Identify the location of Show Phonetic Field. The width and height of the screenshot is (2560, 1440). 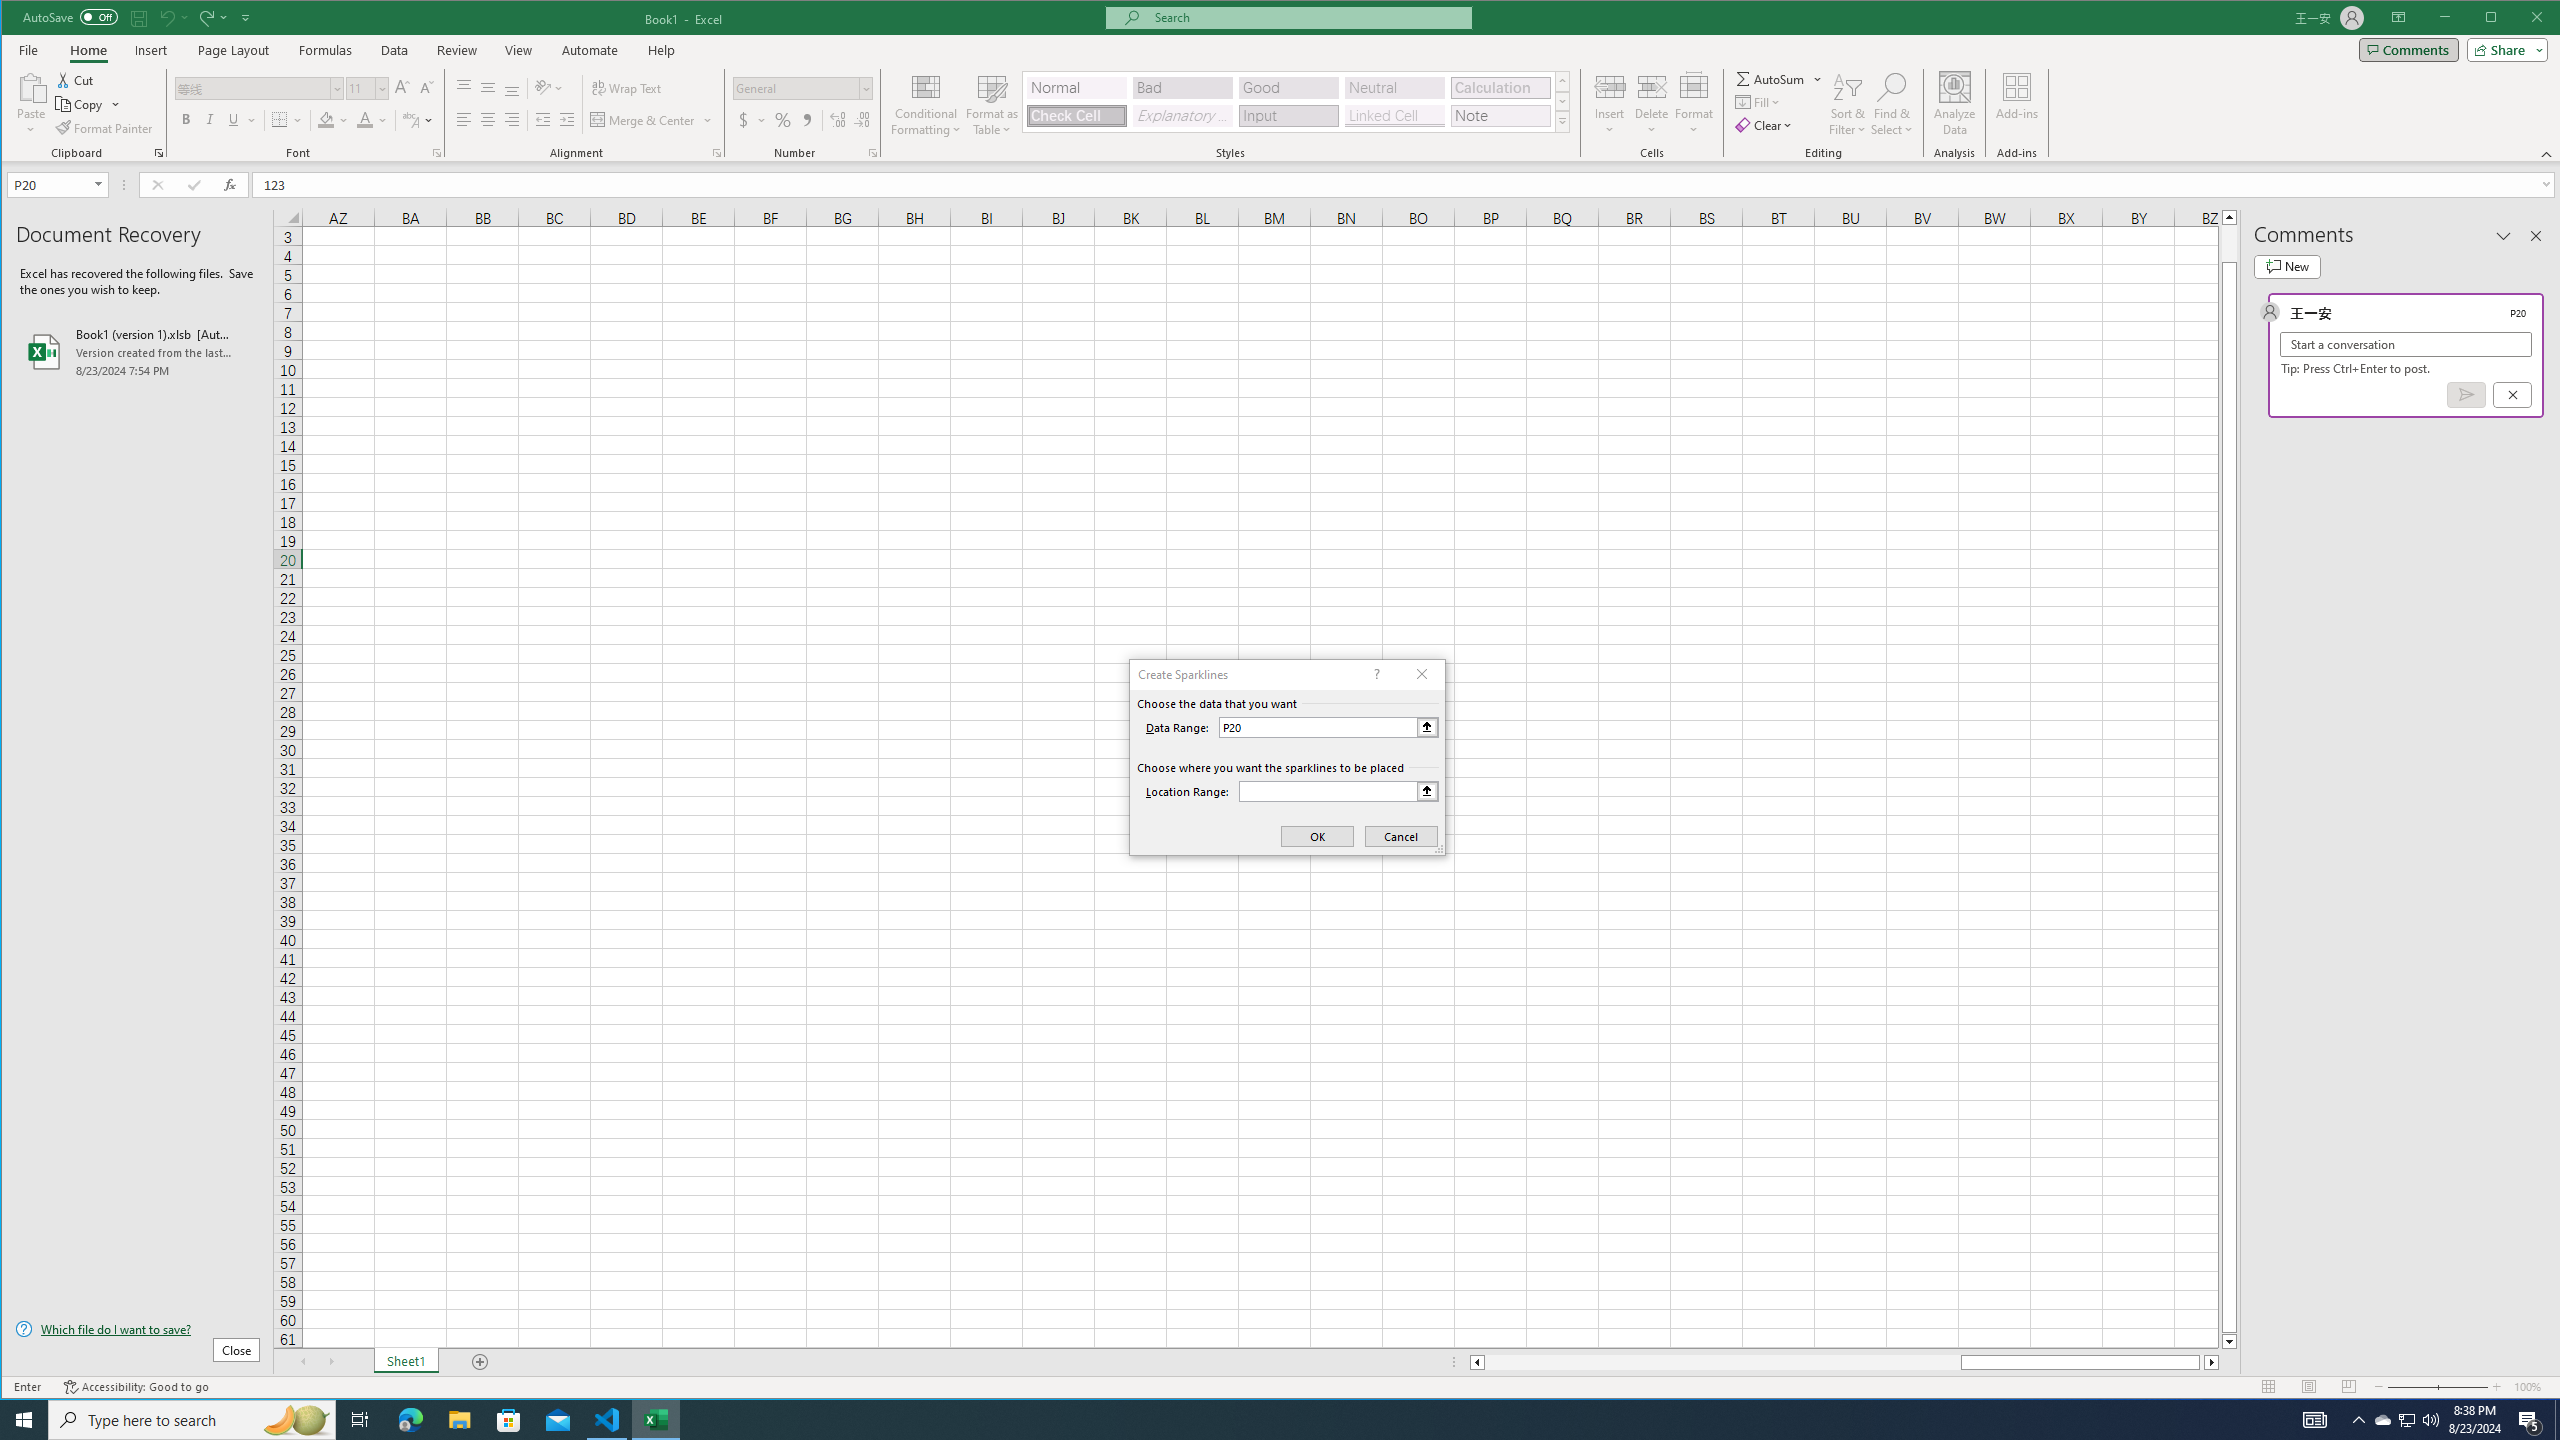
(410, 120).